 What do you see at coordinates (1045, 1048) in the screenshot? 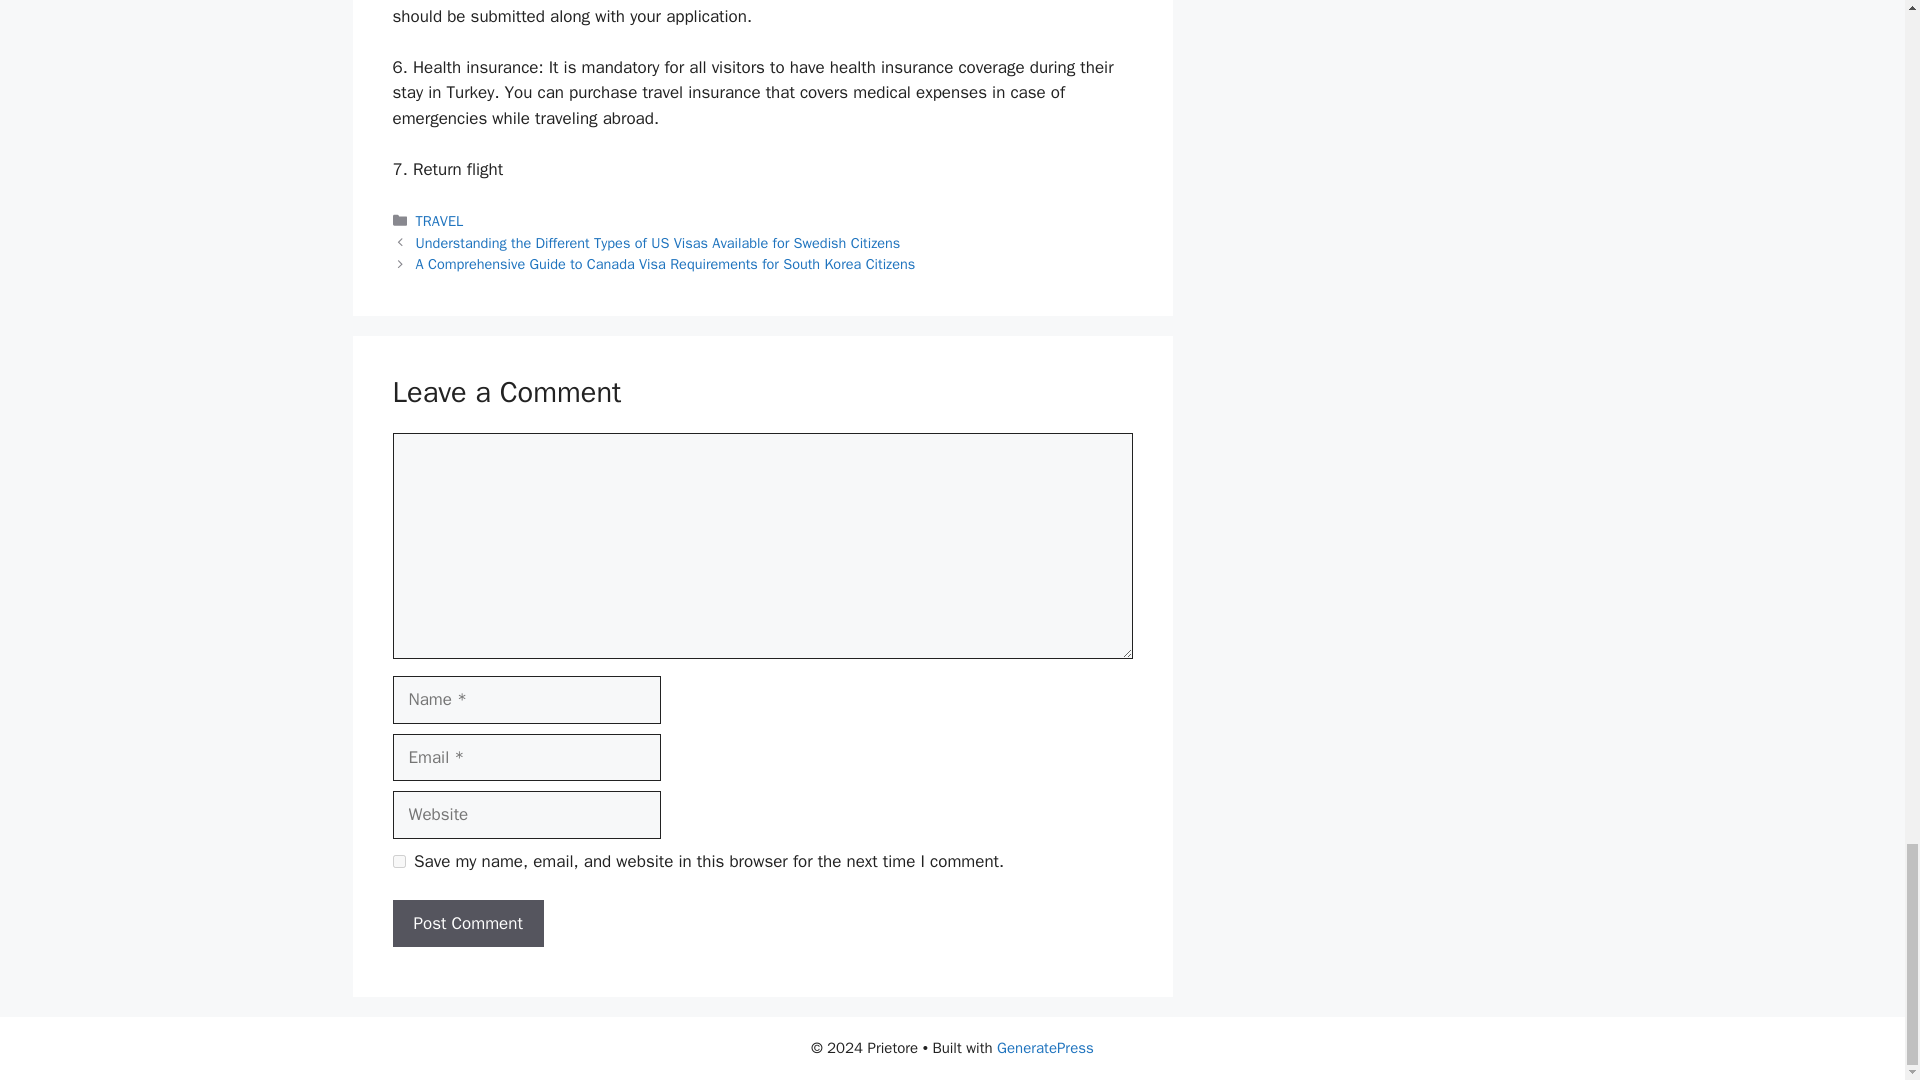
I see `GeneratePress` at bounding box center [1045, 1048].